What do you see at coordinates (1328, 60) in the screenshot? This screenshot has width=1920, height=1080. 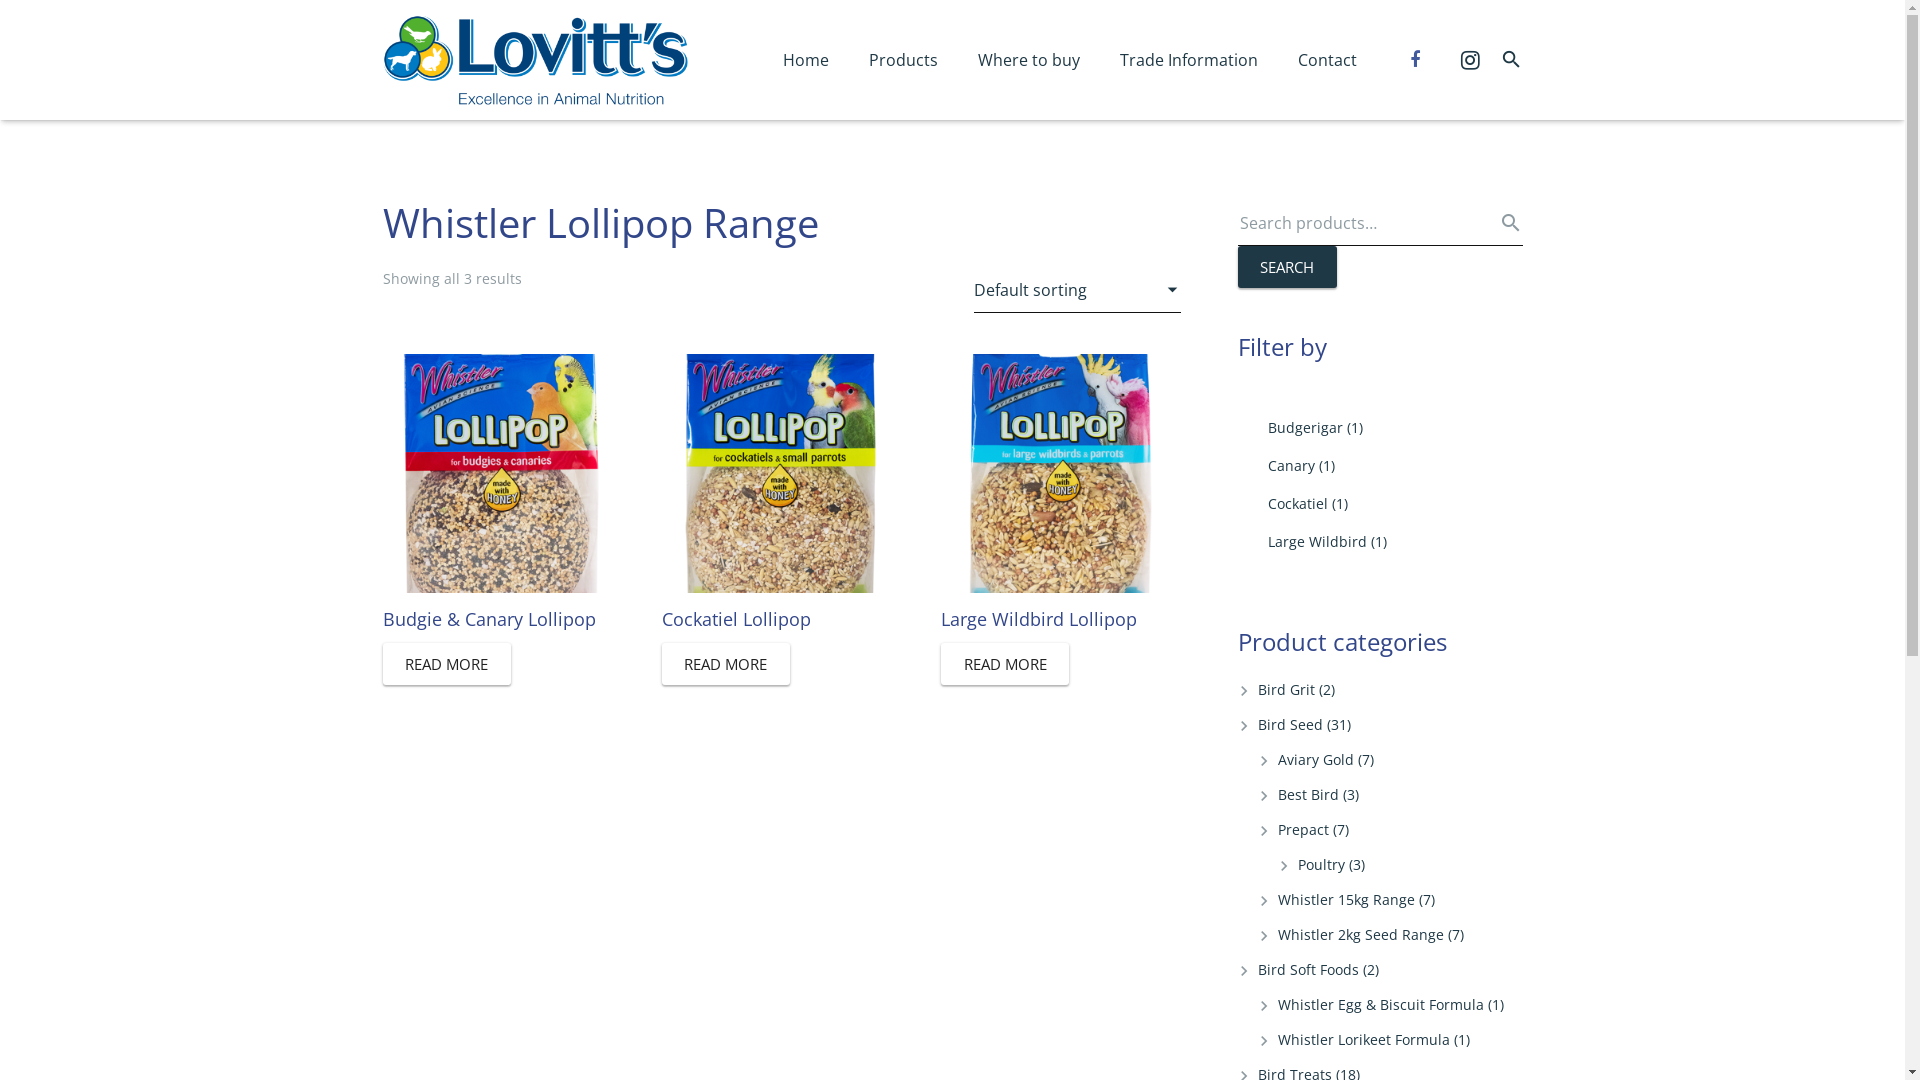 I see `Contact` at bounding box center [1328, 60].